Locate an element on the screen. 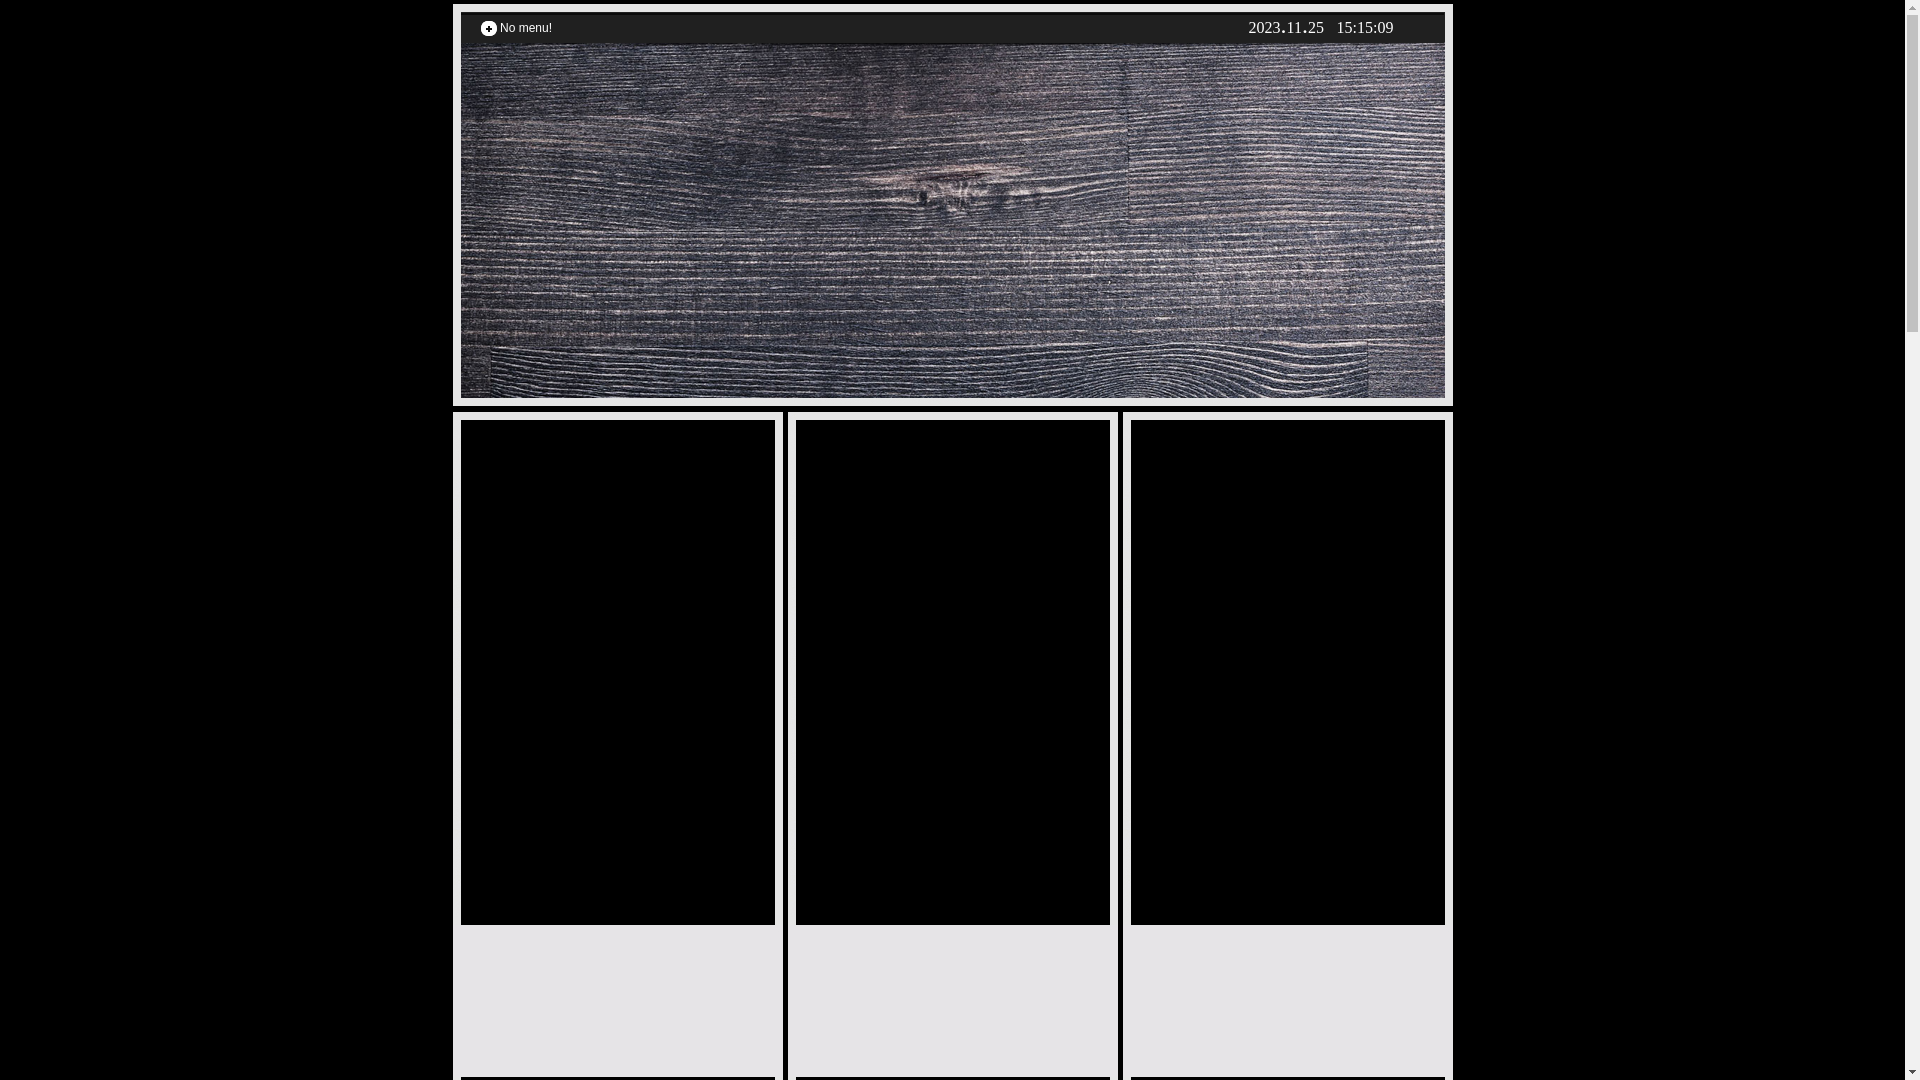 This screenshot has width=1920, height=1080. No menu! is located at coordinates (526, 28).